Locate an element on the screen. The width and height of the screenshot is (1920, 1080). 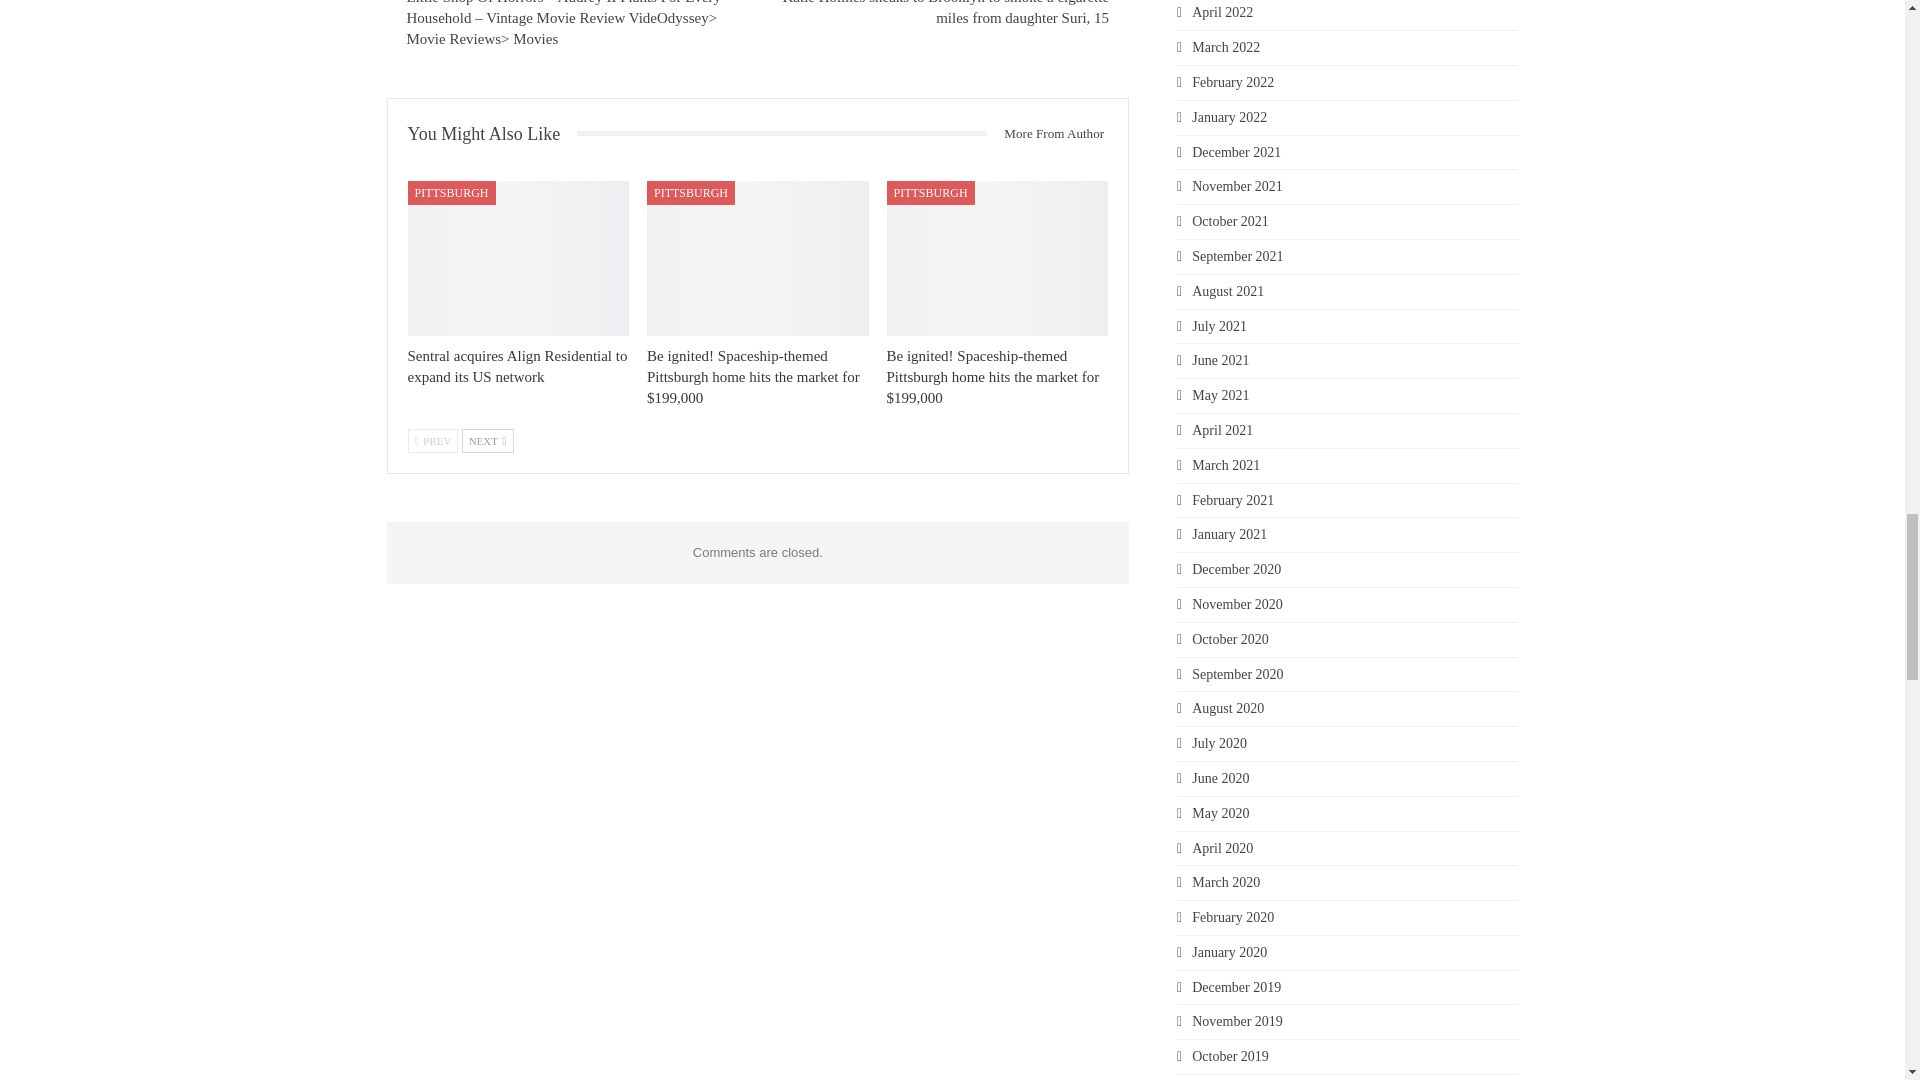
Previous is located at coordinates (432, 440).